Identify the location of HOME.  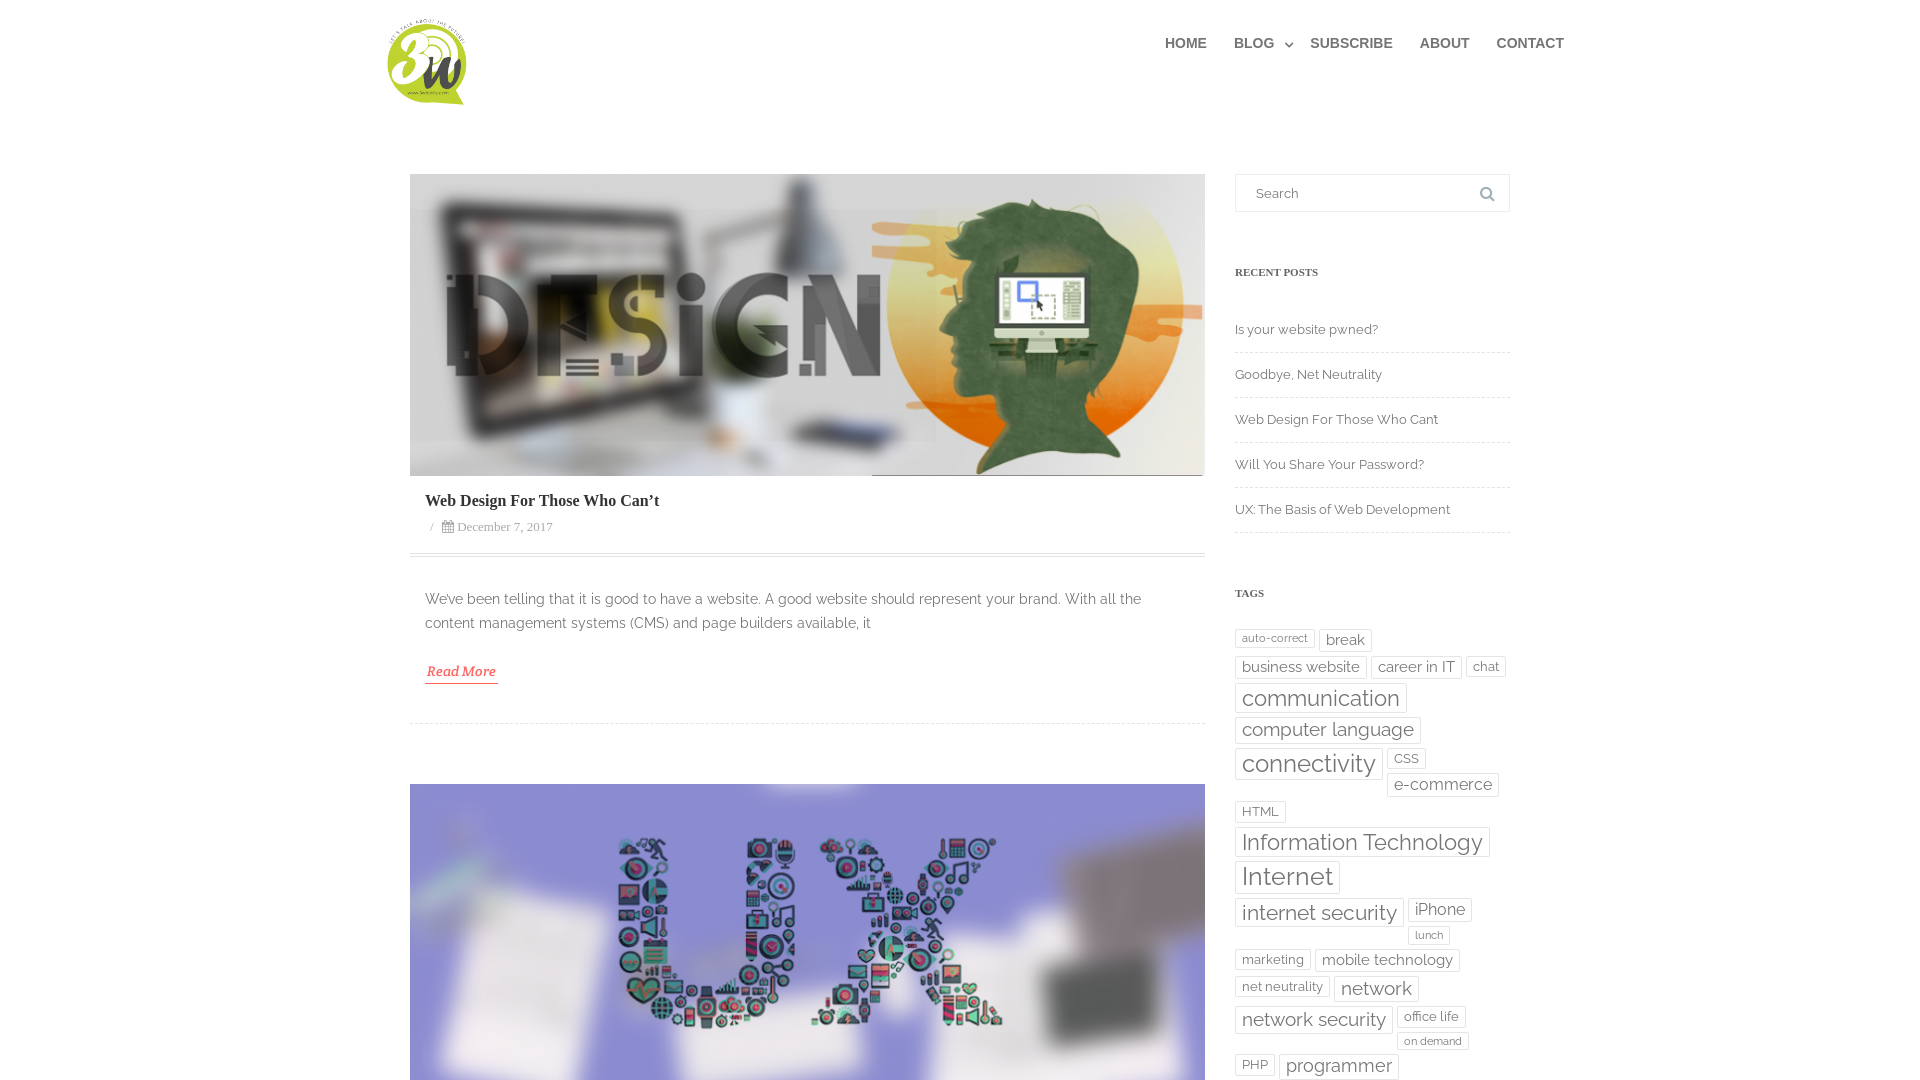
(1186, 43).